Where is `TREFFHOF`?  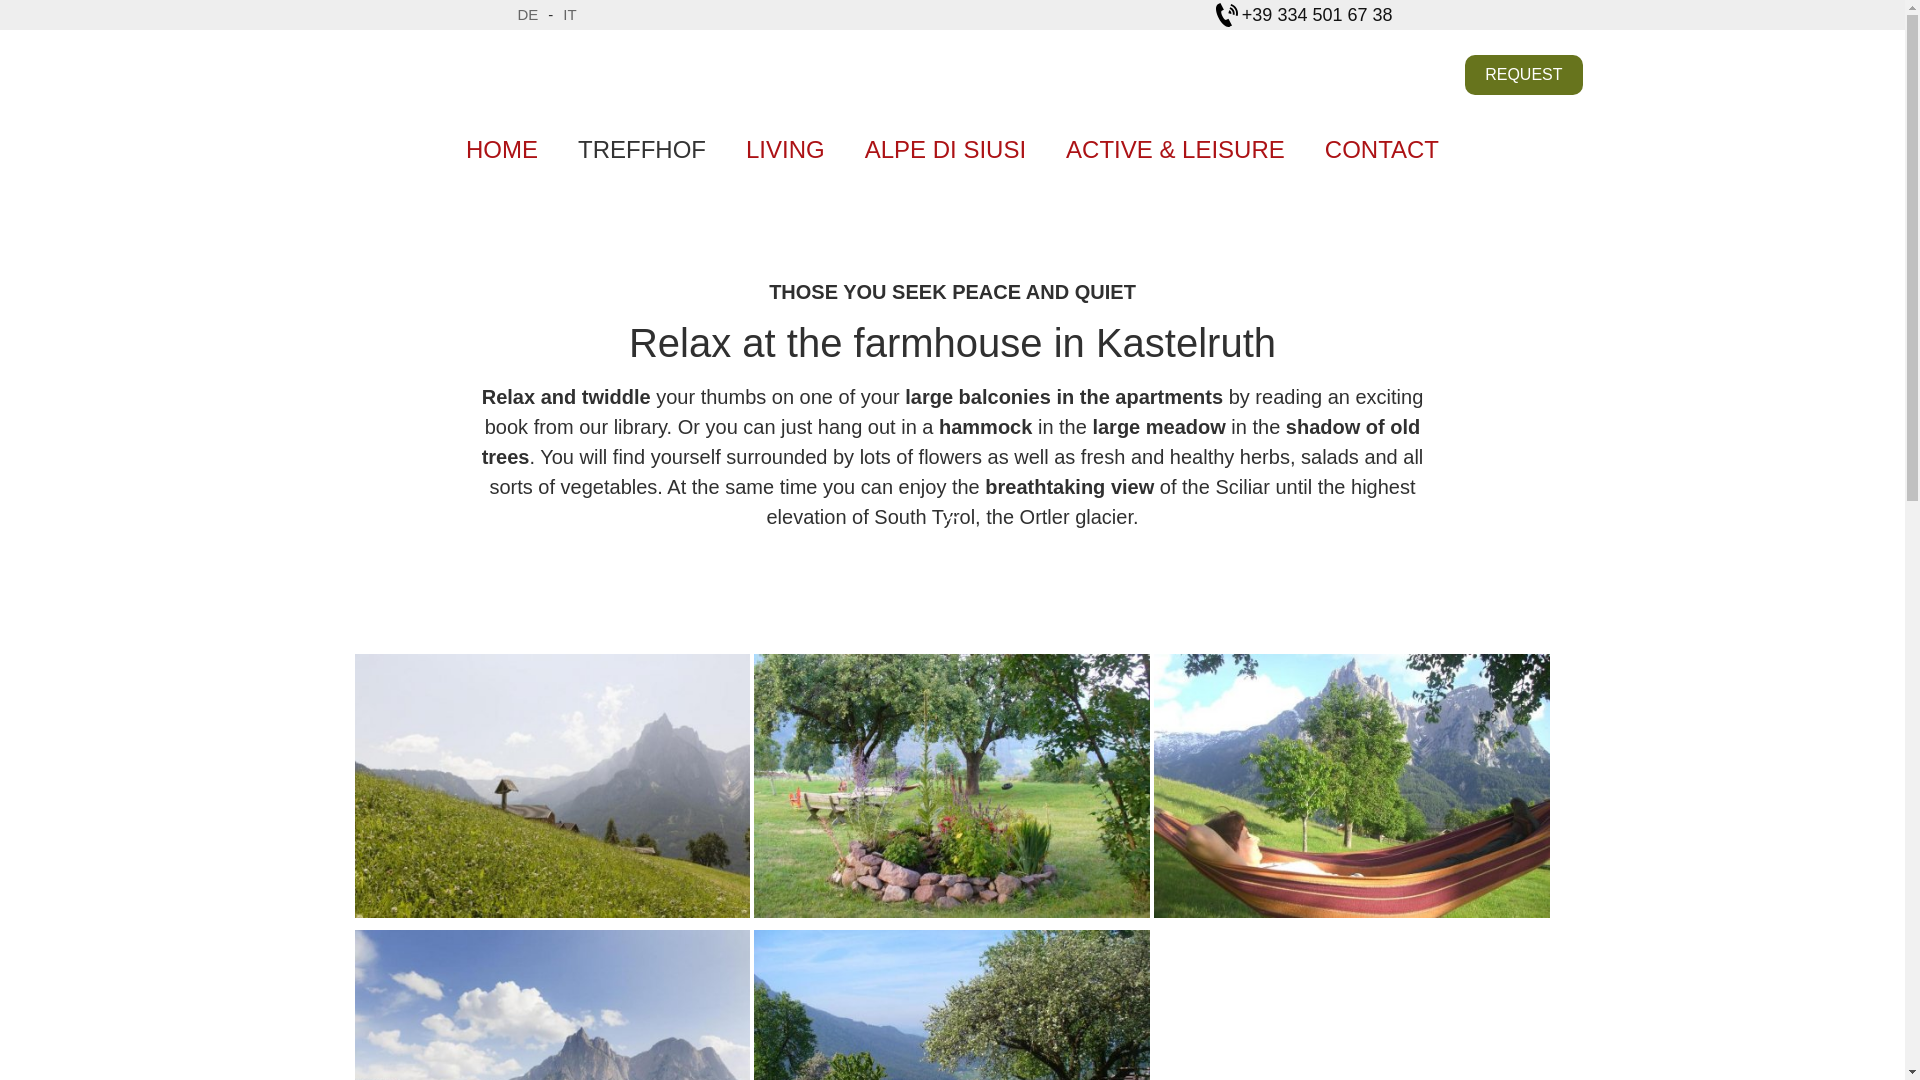 TREFFHOF is located at coordinates (642, 150).